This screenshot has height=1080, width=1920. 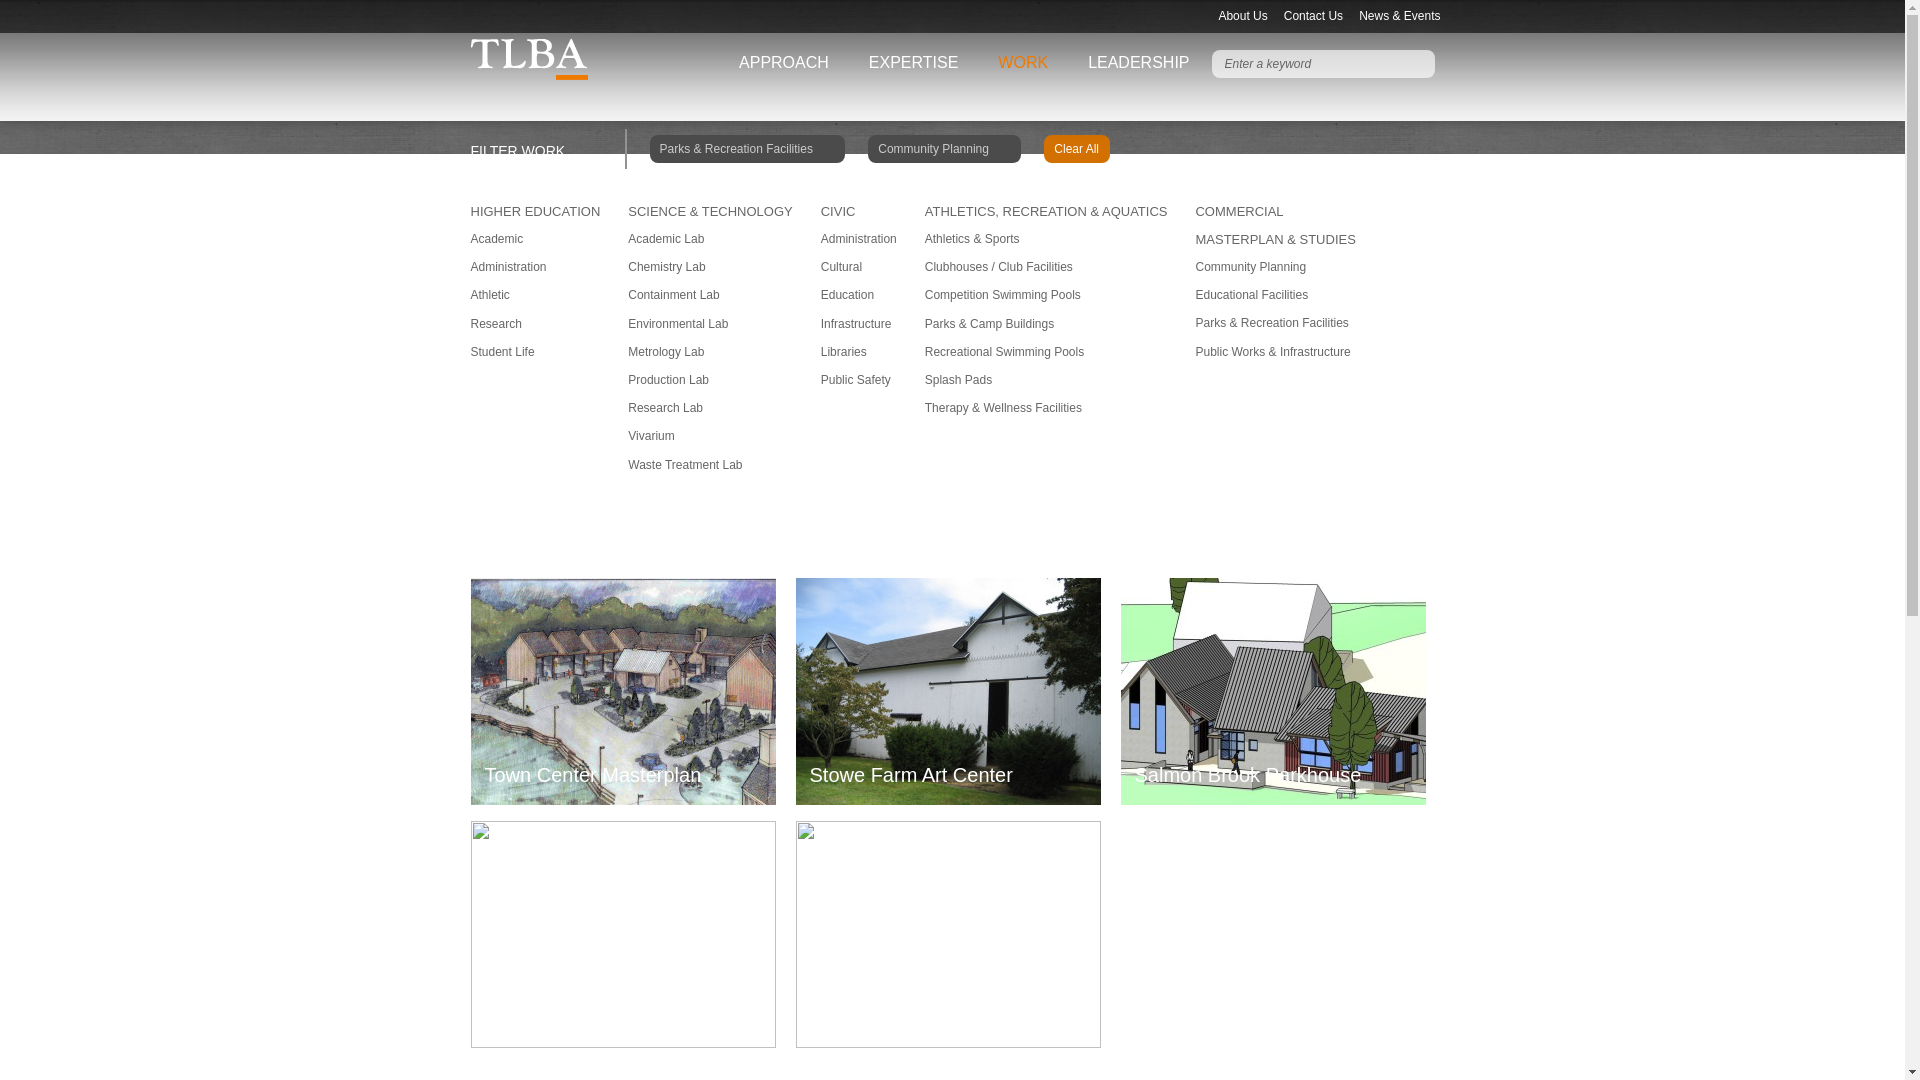 I want to click on About Us, so click(x=1242, y=16).